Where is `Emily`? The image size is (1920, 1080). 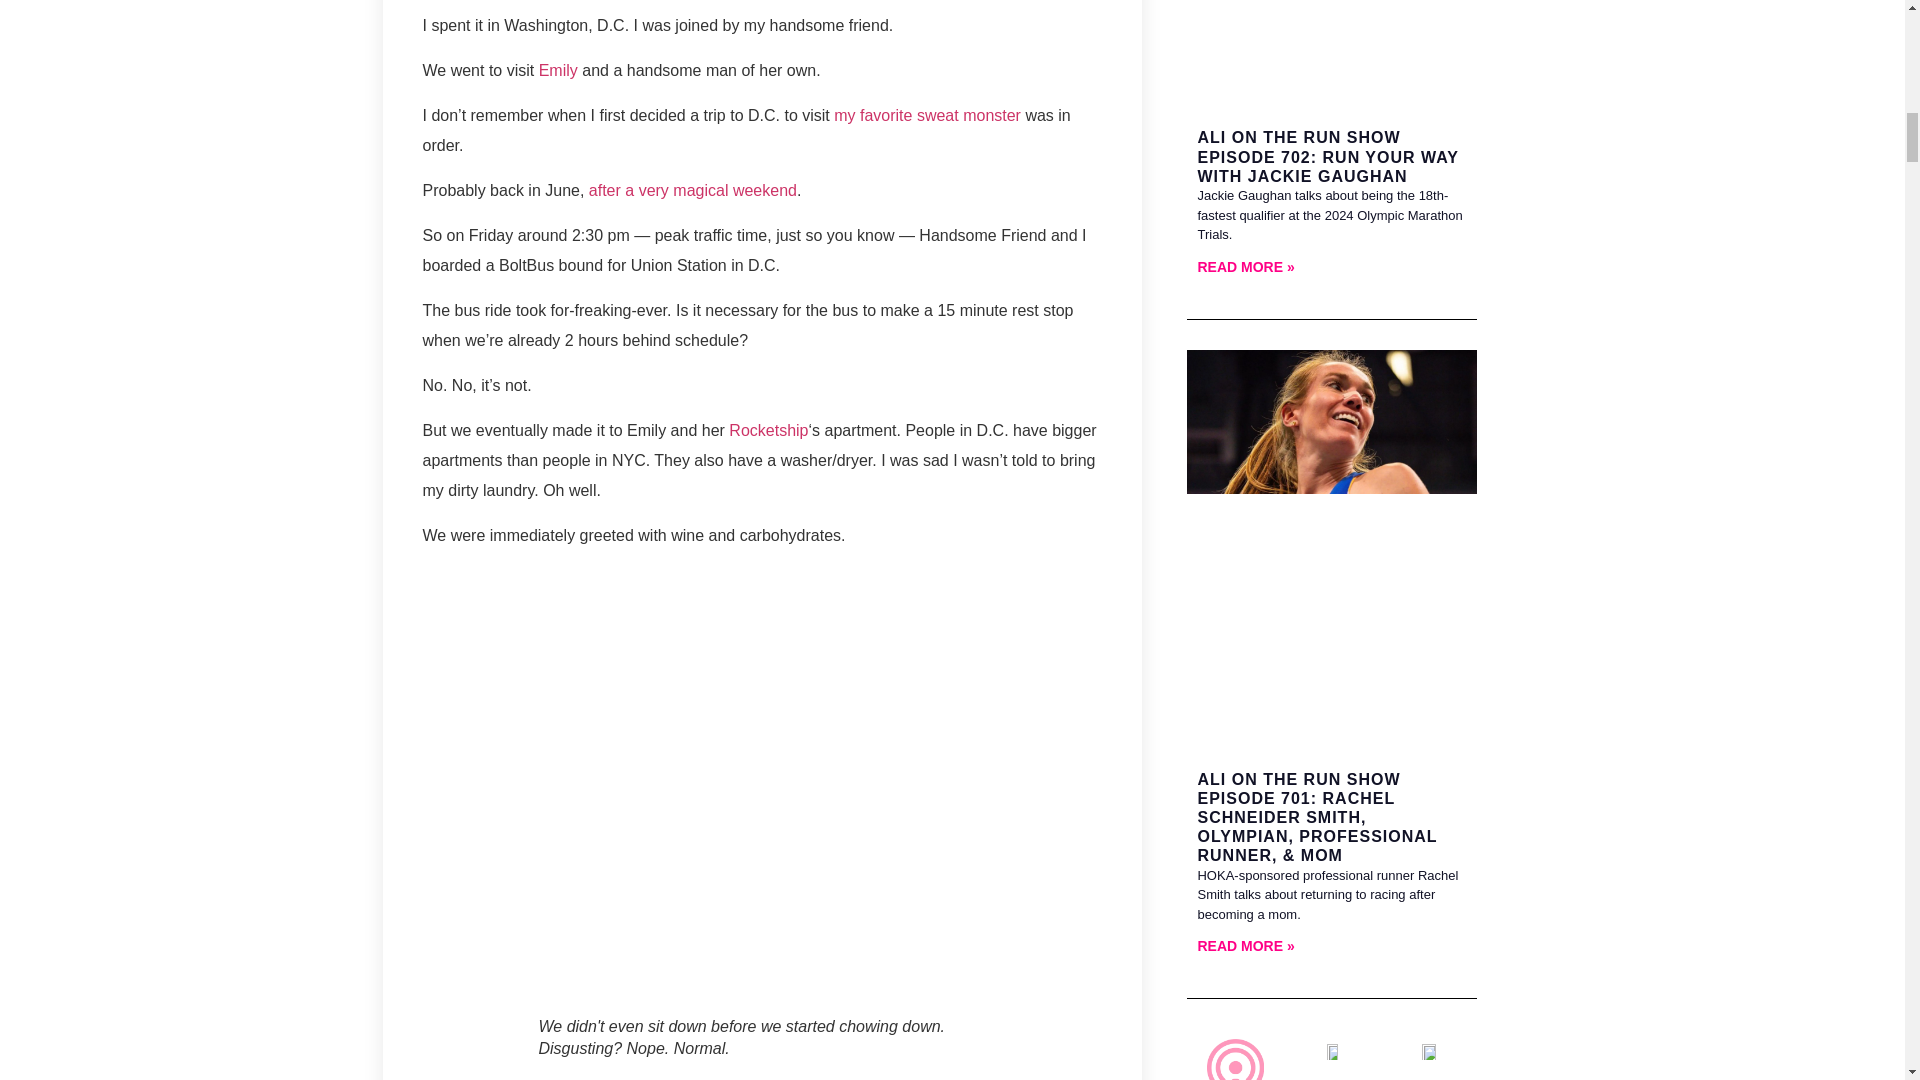 Emily is located at coordinates (558, 70).